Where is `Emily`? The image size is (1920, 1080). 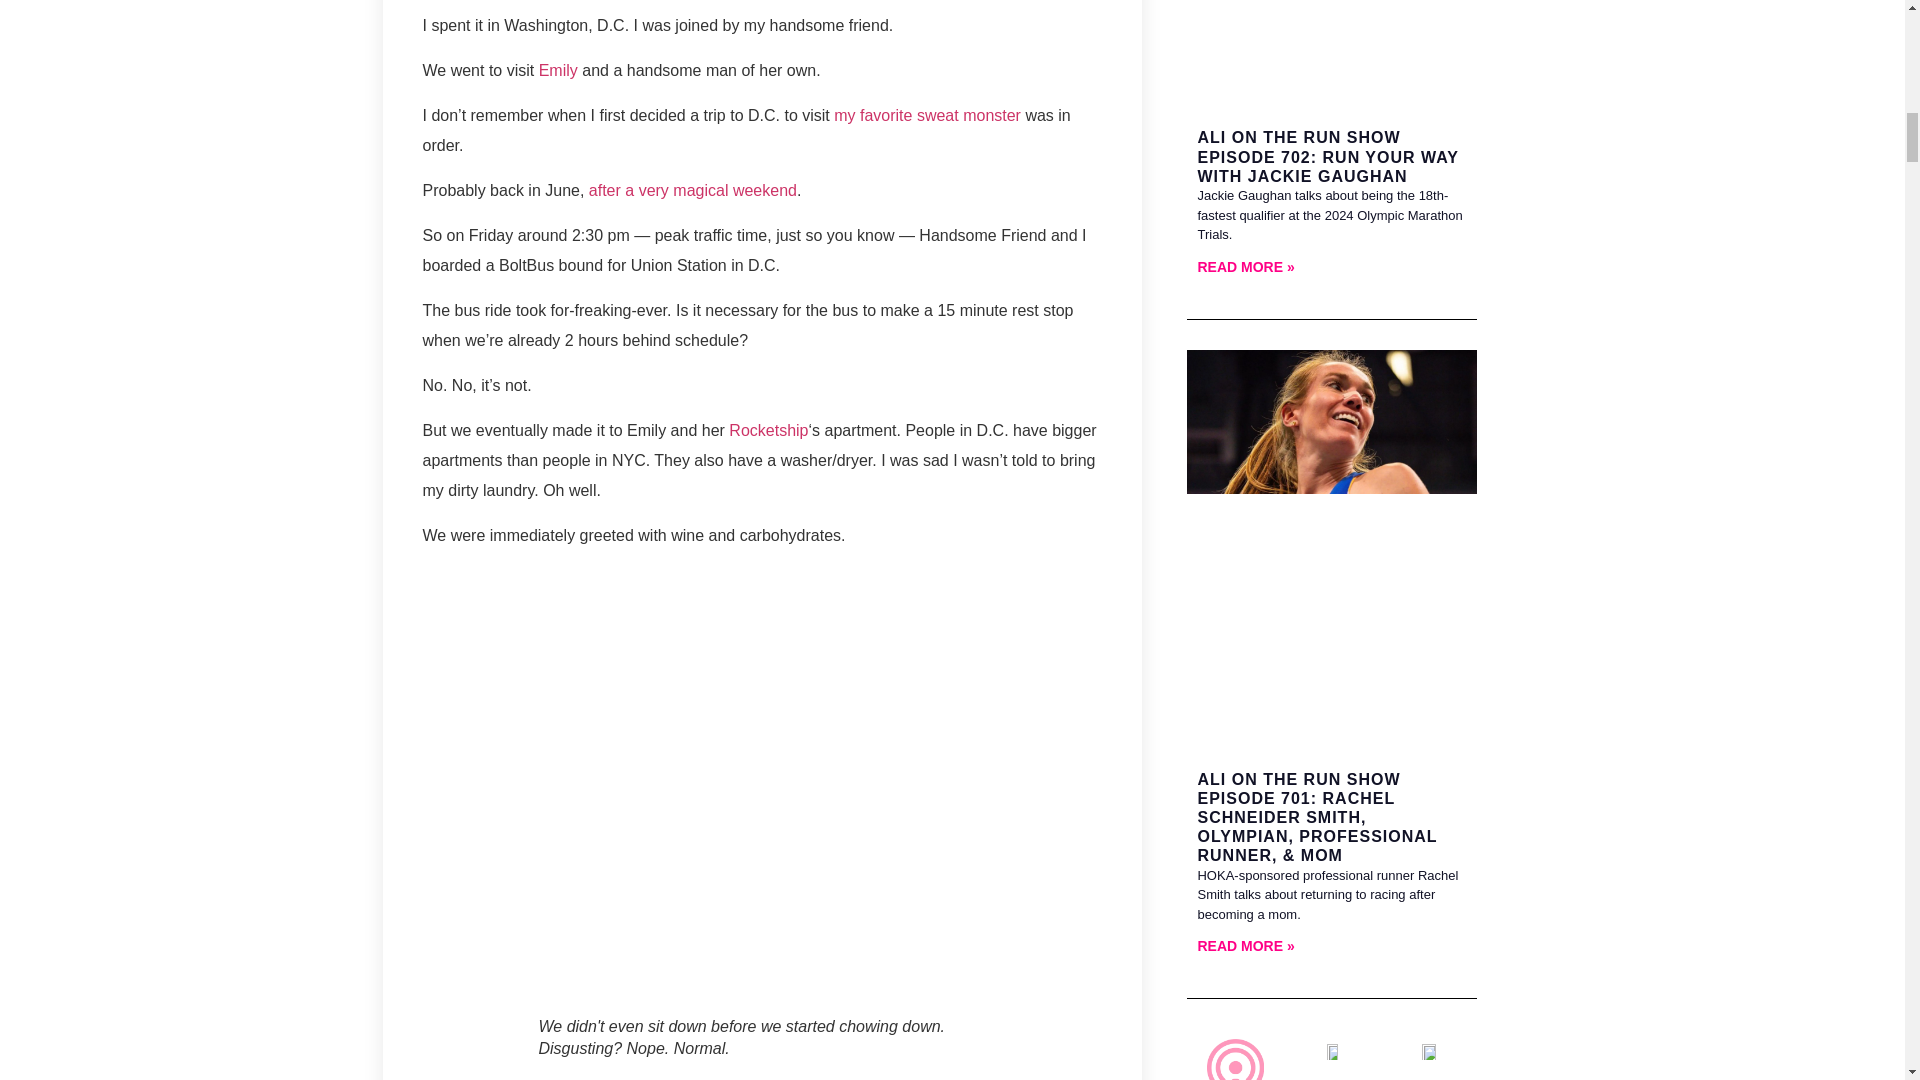 Emily is located at coordinates (558, 70).